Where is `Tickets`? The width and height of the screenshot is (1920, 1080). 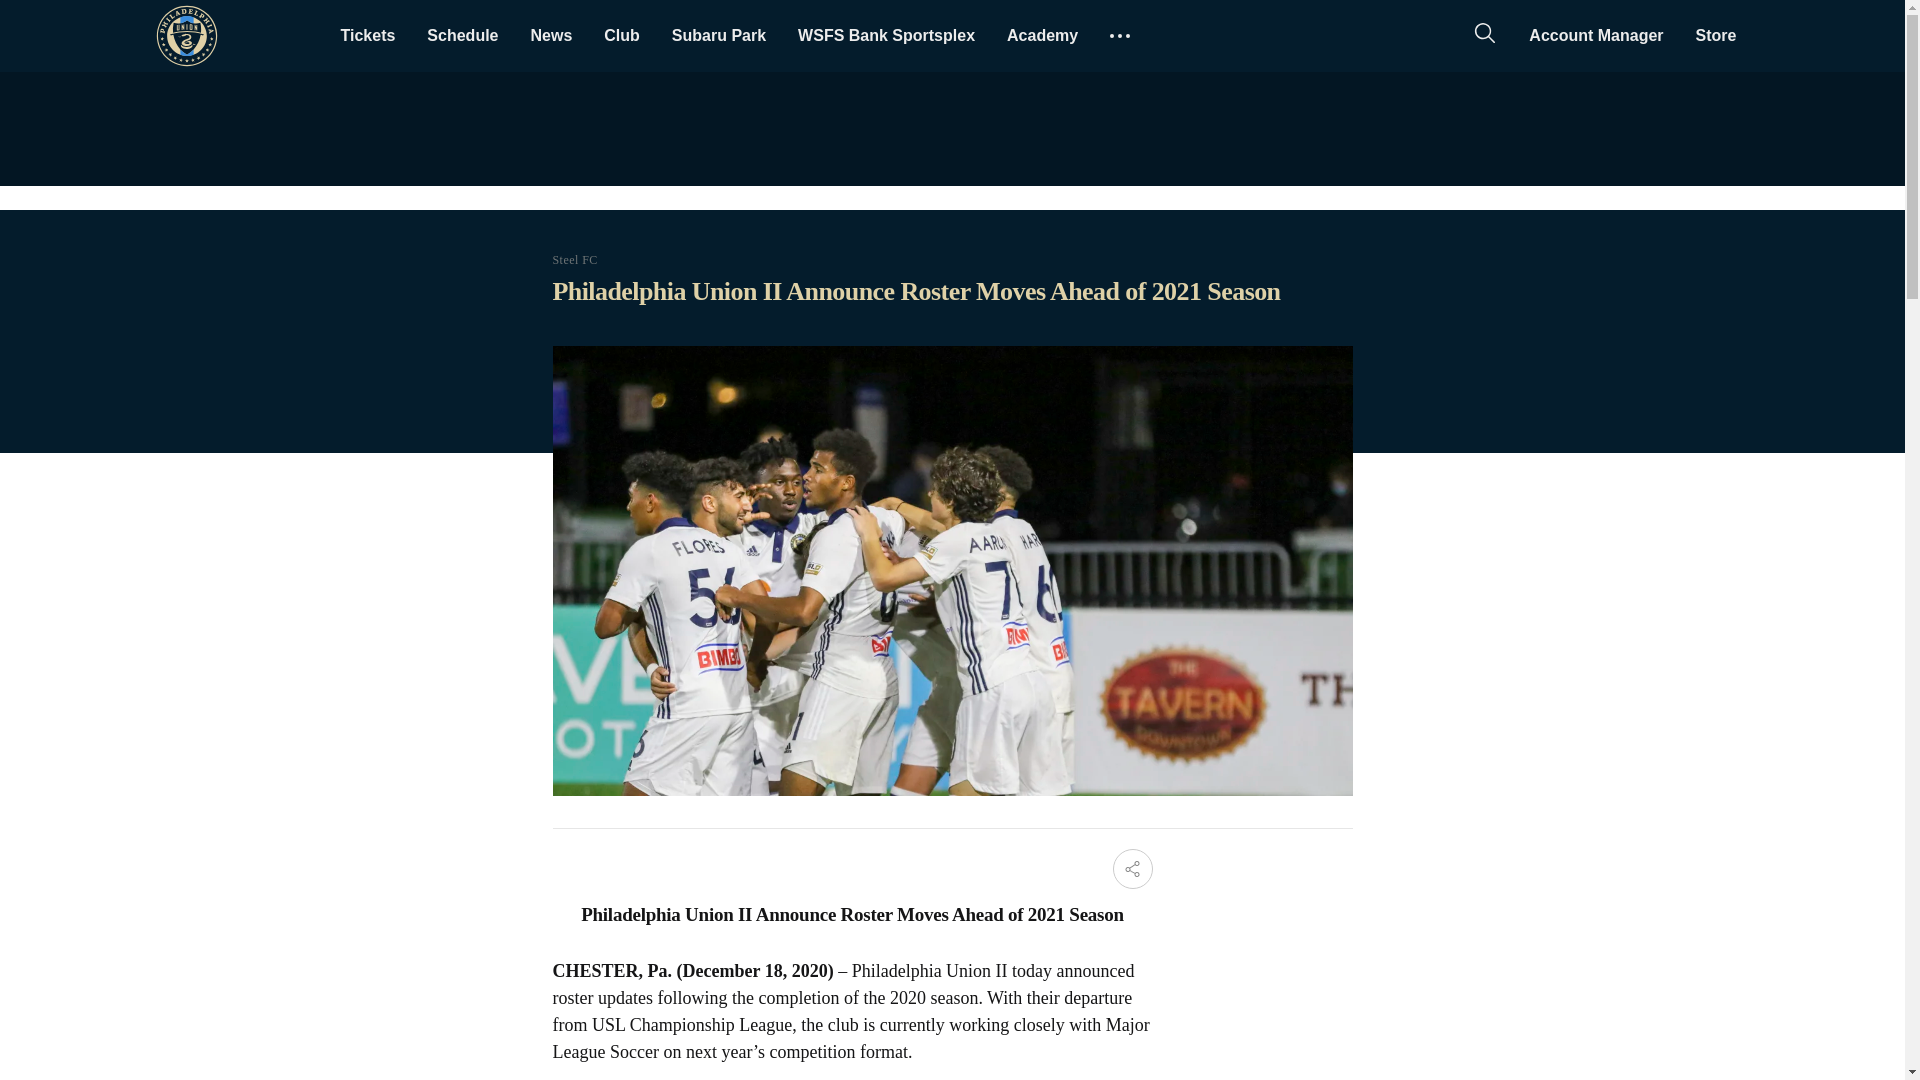
Tickets is located at coordinates (367, 35).